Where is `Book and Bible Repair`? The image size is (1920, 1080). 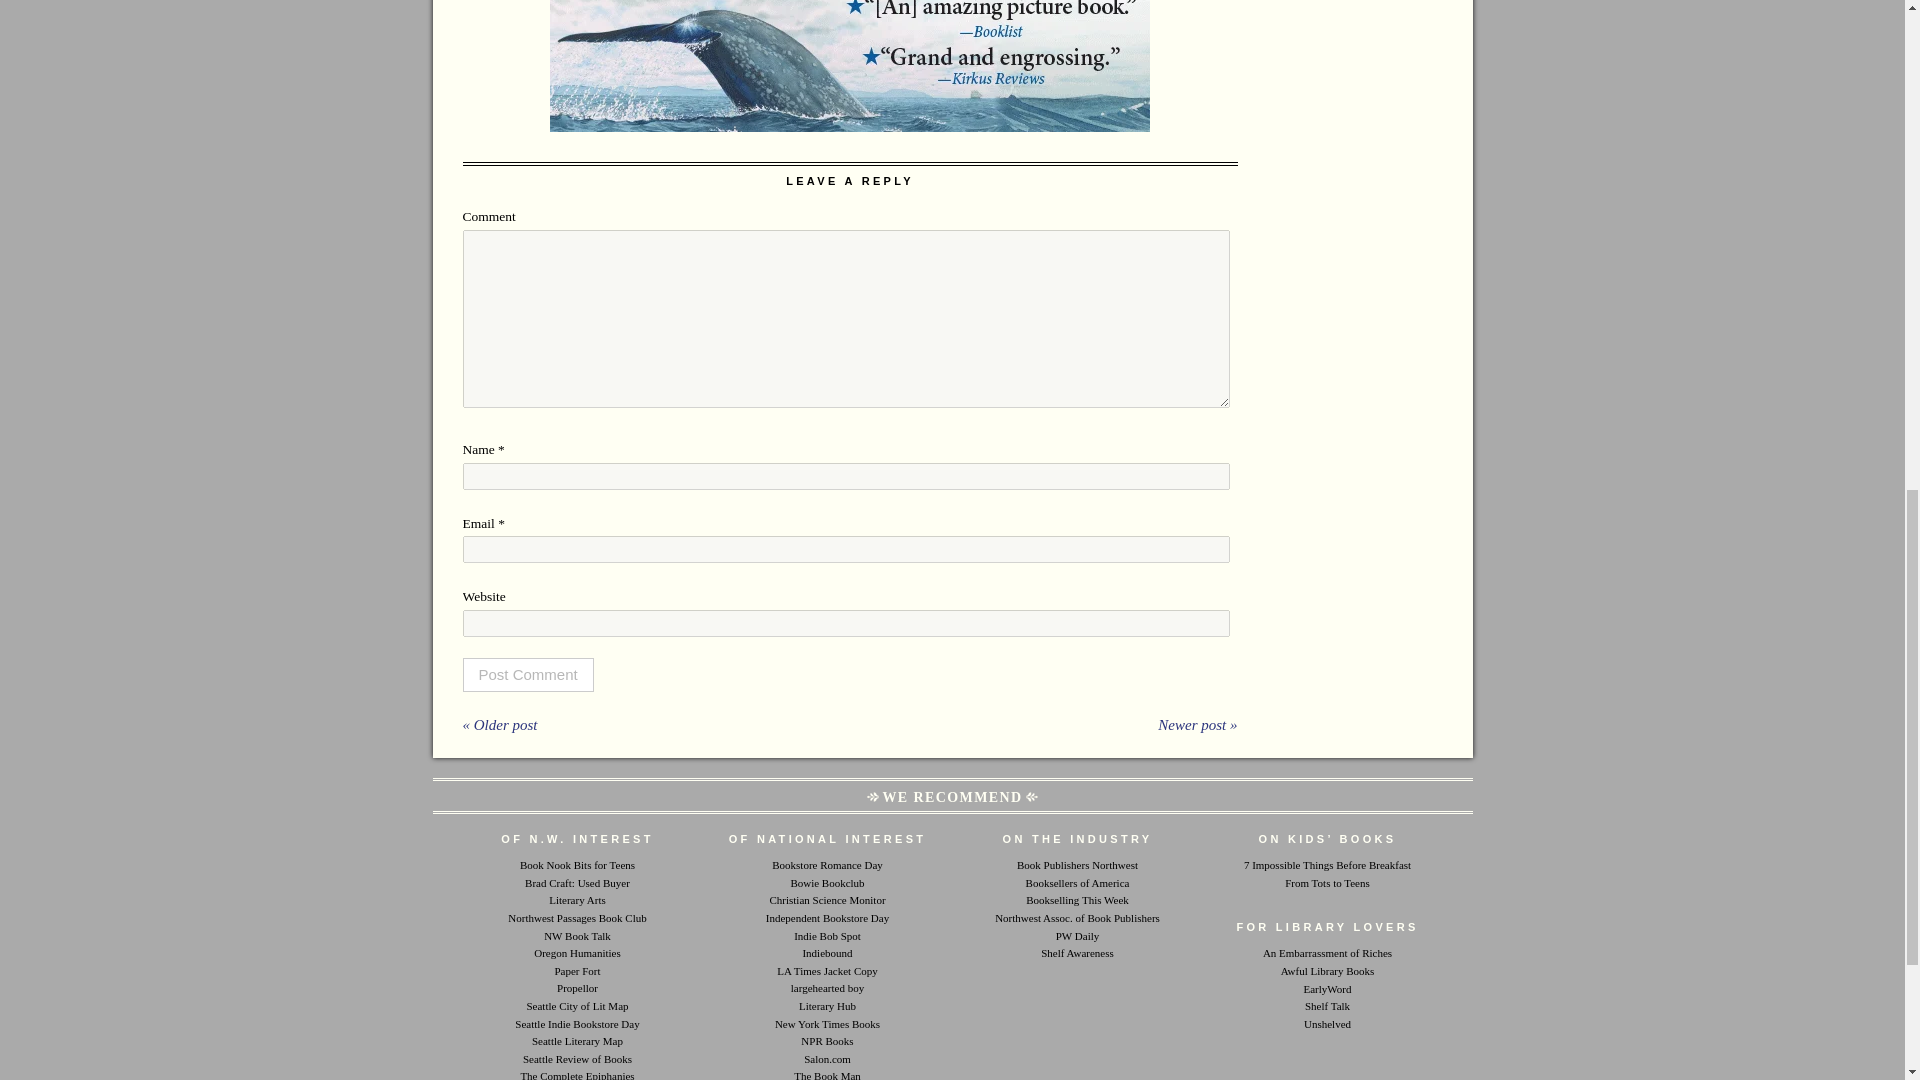 Book and Bible Repair is located at coordinates (827, 1074).